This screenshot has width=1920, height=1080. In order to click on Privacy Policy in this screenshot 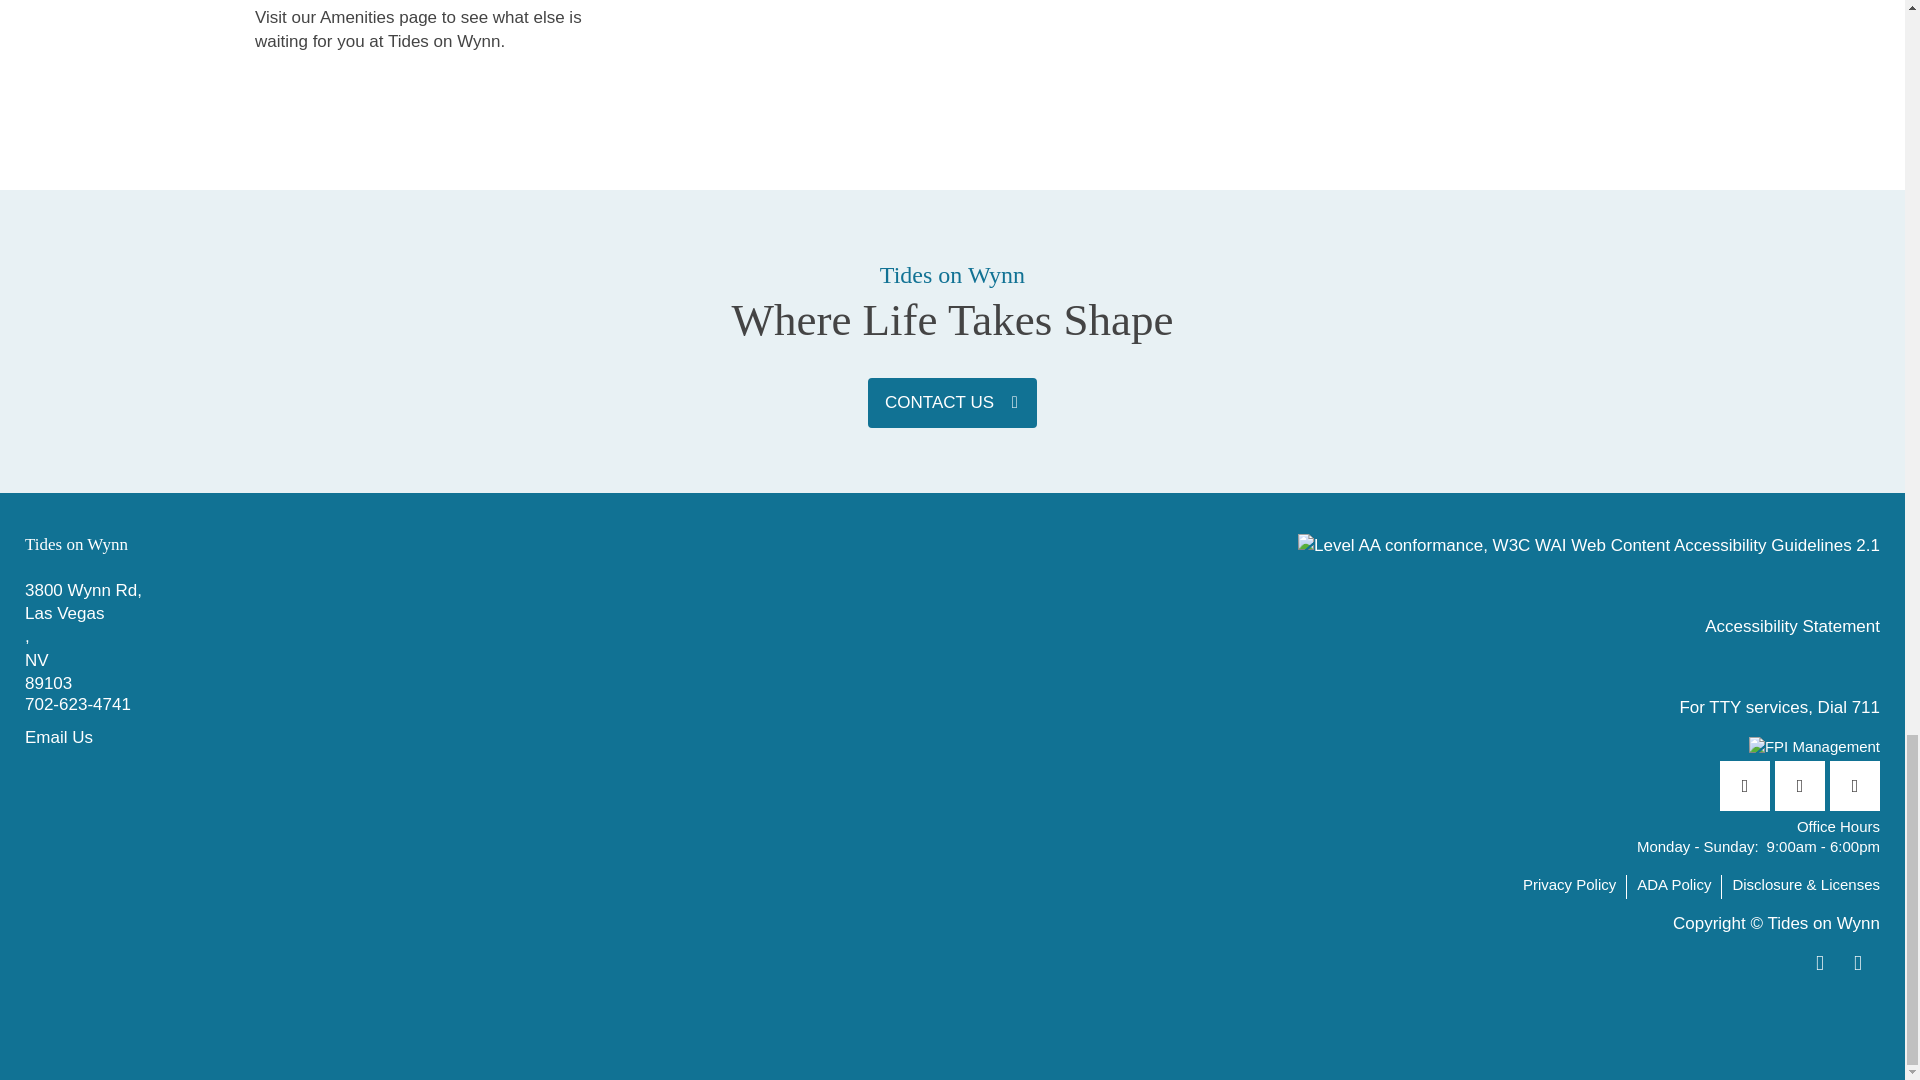, I will do `click(1574, 886)`.